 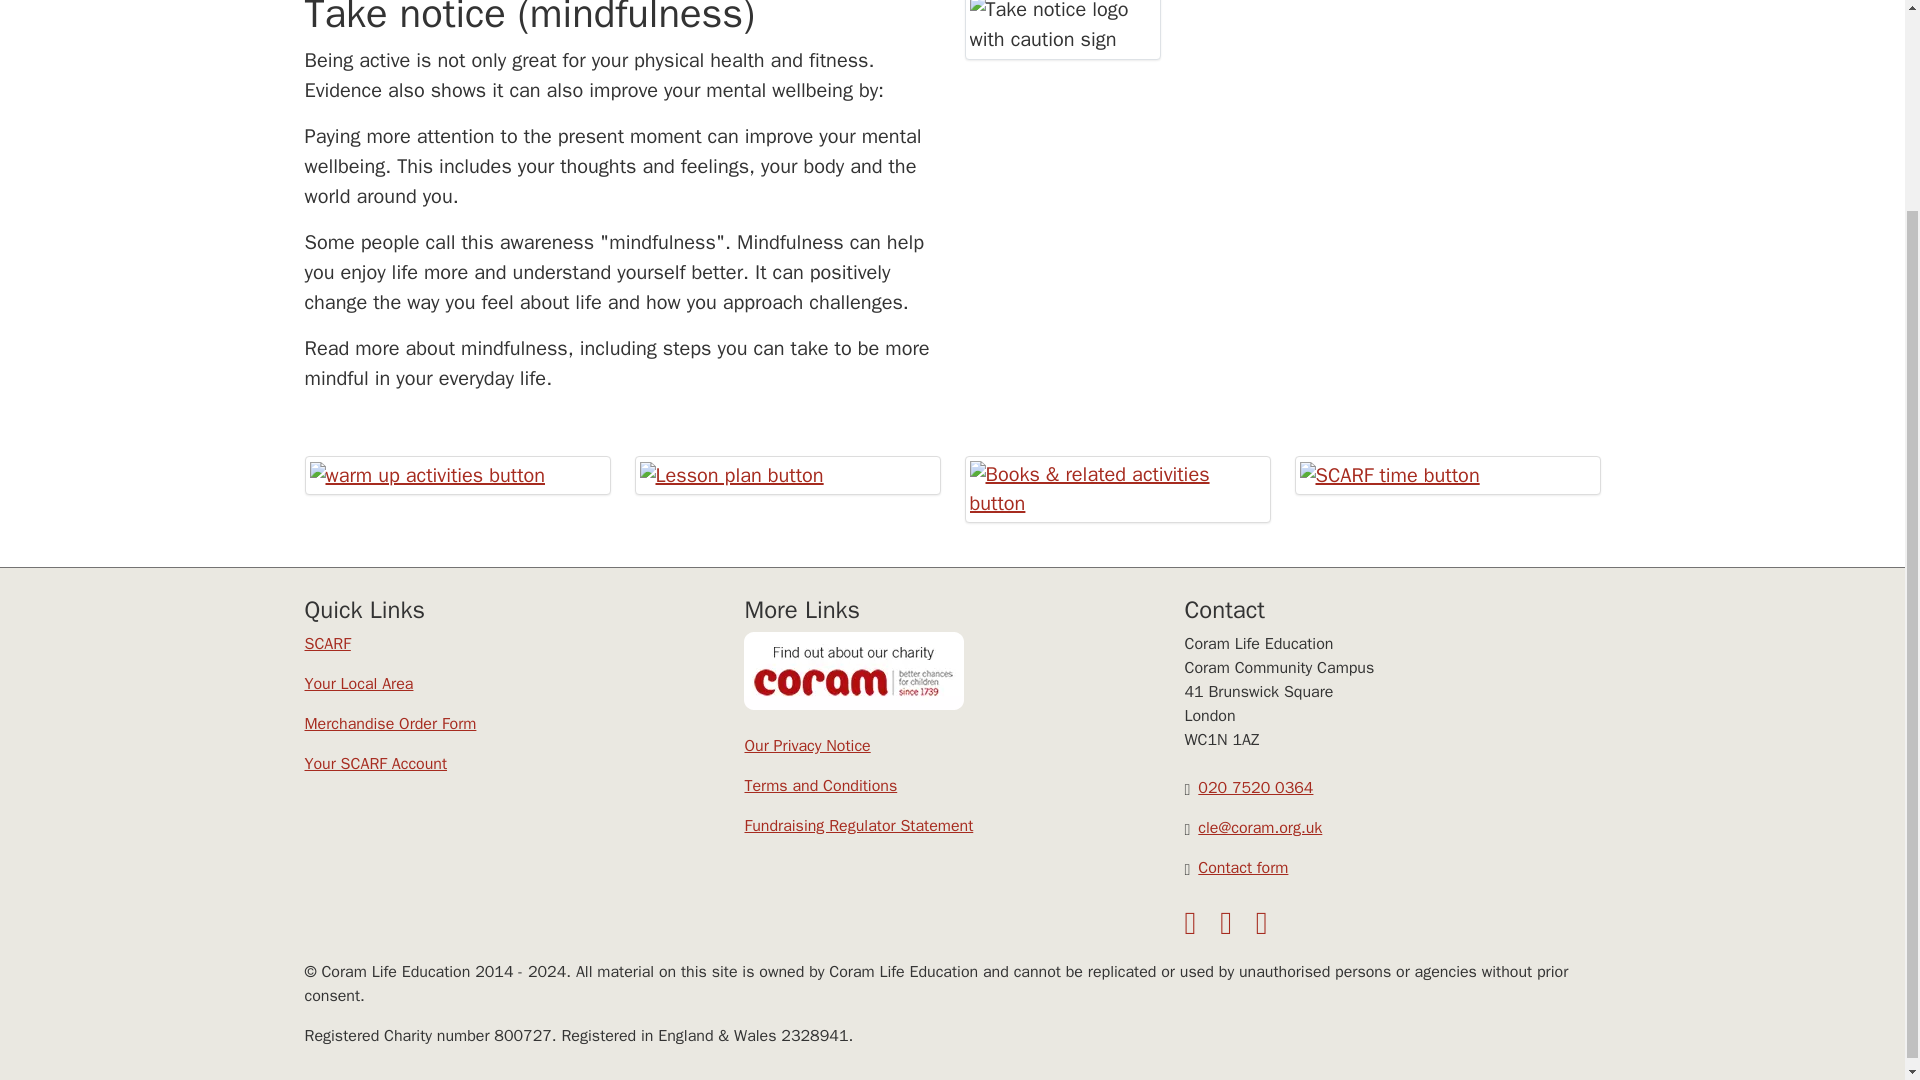 What do you see at coordinates (358, 684) in the screenshot?
I see `Your Local Area` at bounding box center [358, 684].